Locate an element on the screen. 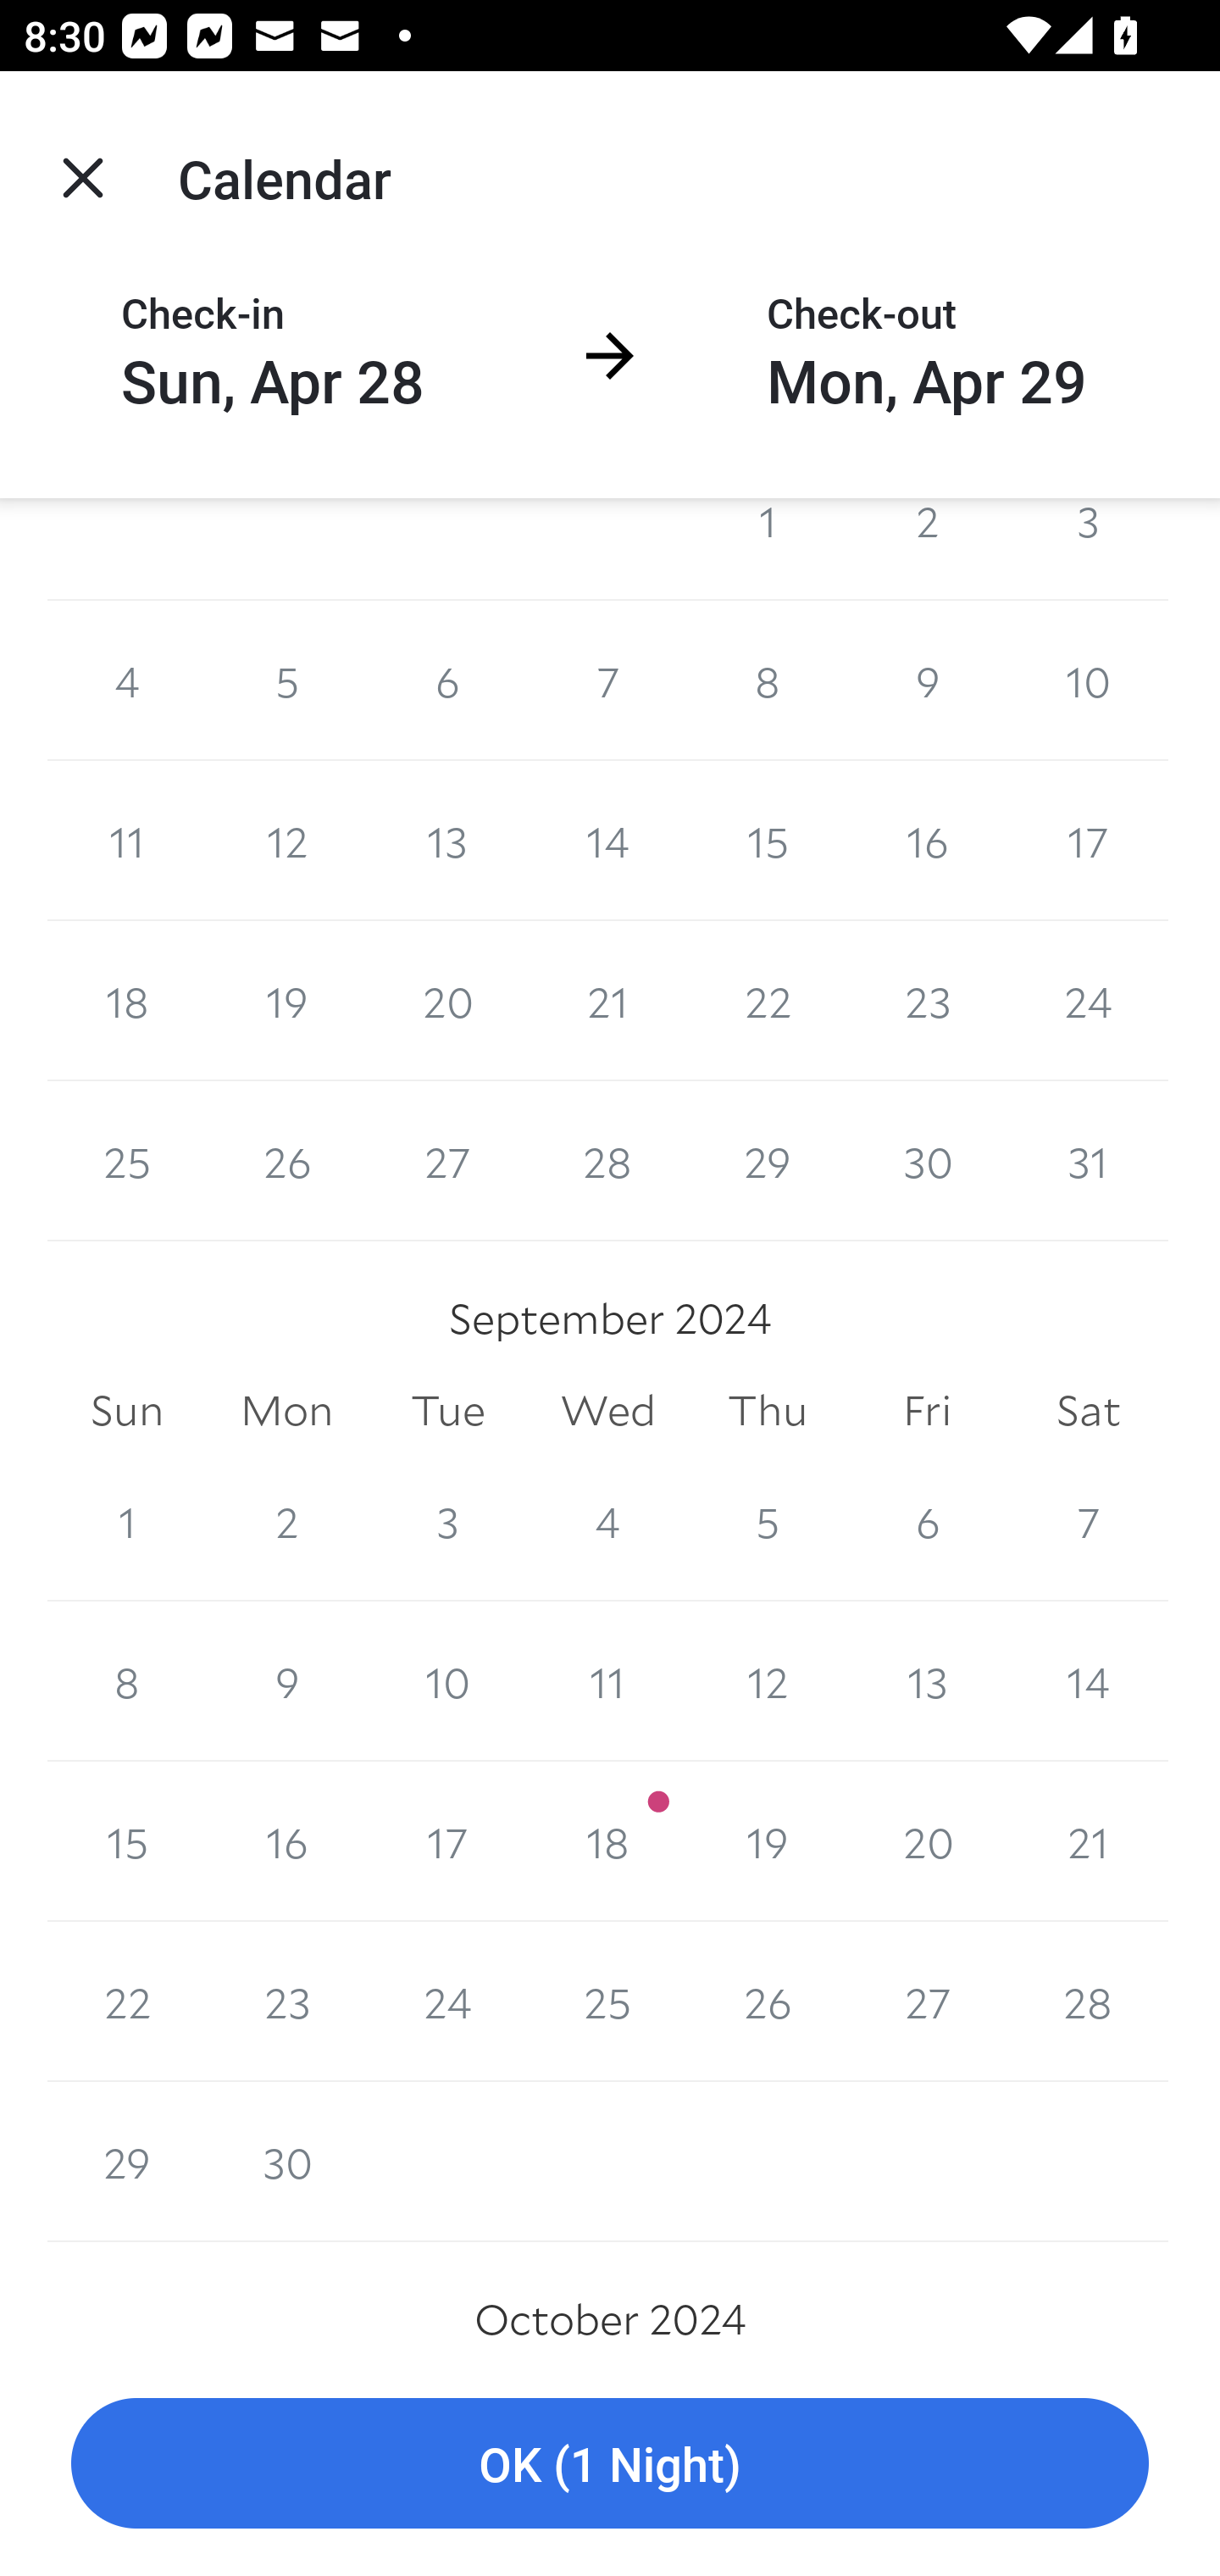 This screenshot has width=1220, height=2576. 8 8 August 2024 is located at coordinates (768, 680).